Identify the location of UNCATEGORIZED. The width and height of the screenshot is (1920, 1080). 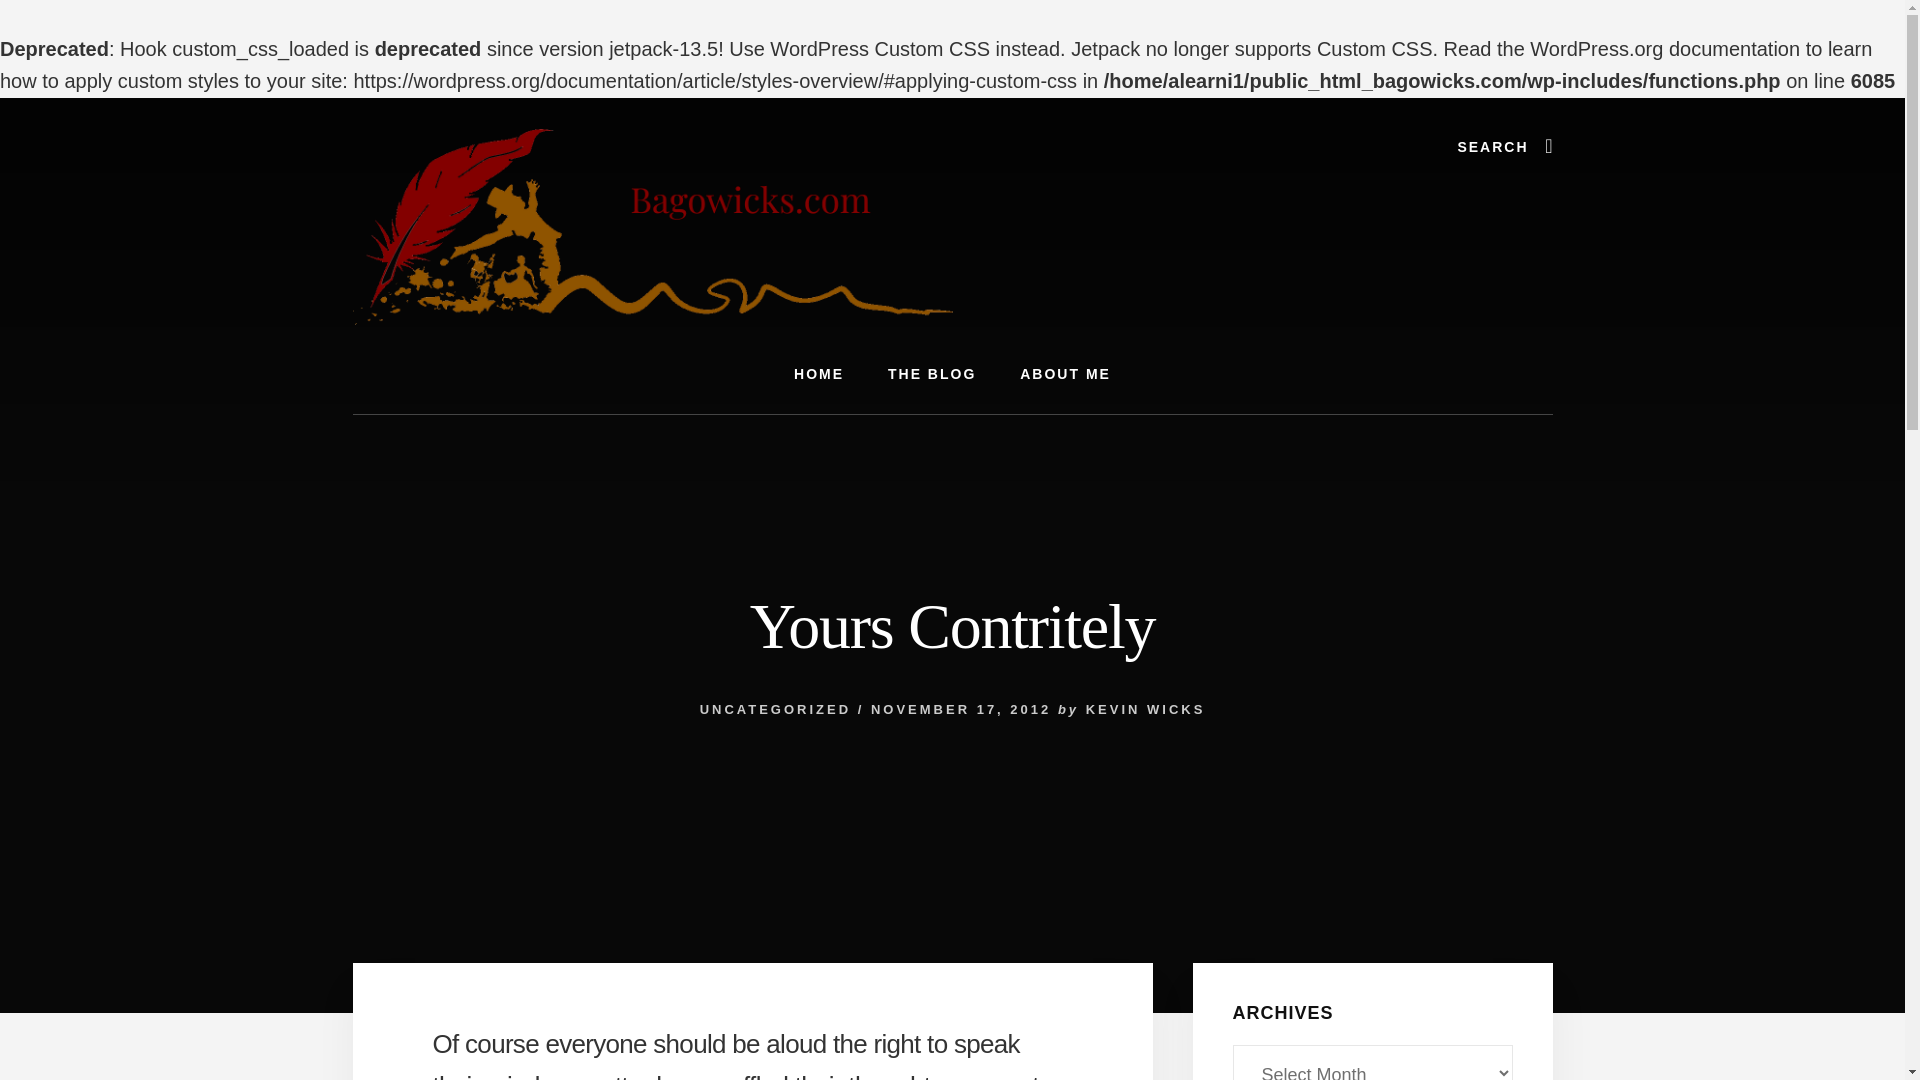
(775, 710).